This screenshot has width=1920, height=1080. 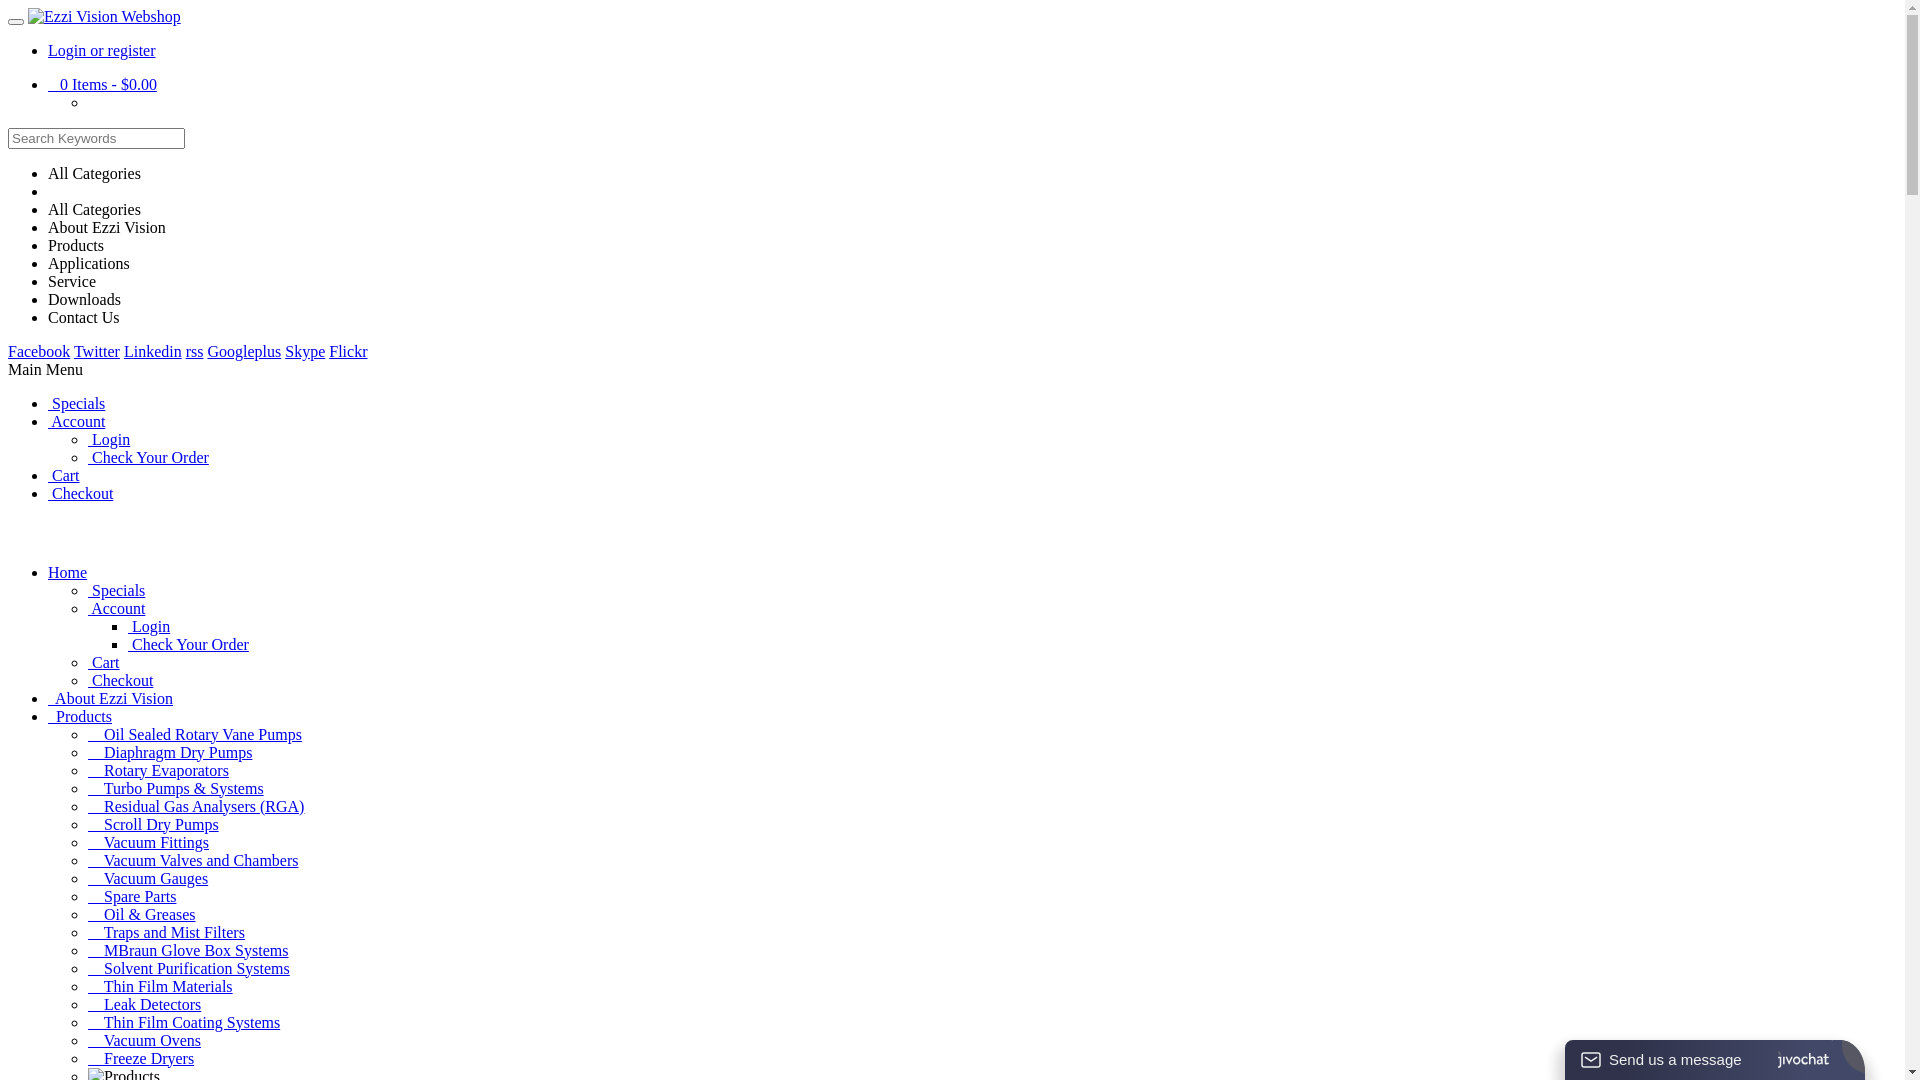 I want to click on Products, so click(x=76, y=246).